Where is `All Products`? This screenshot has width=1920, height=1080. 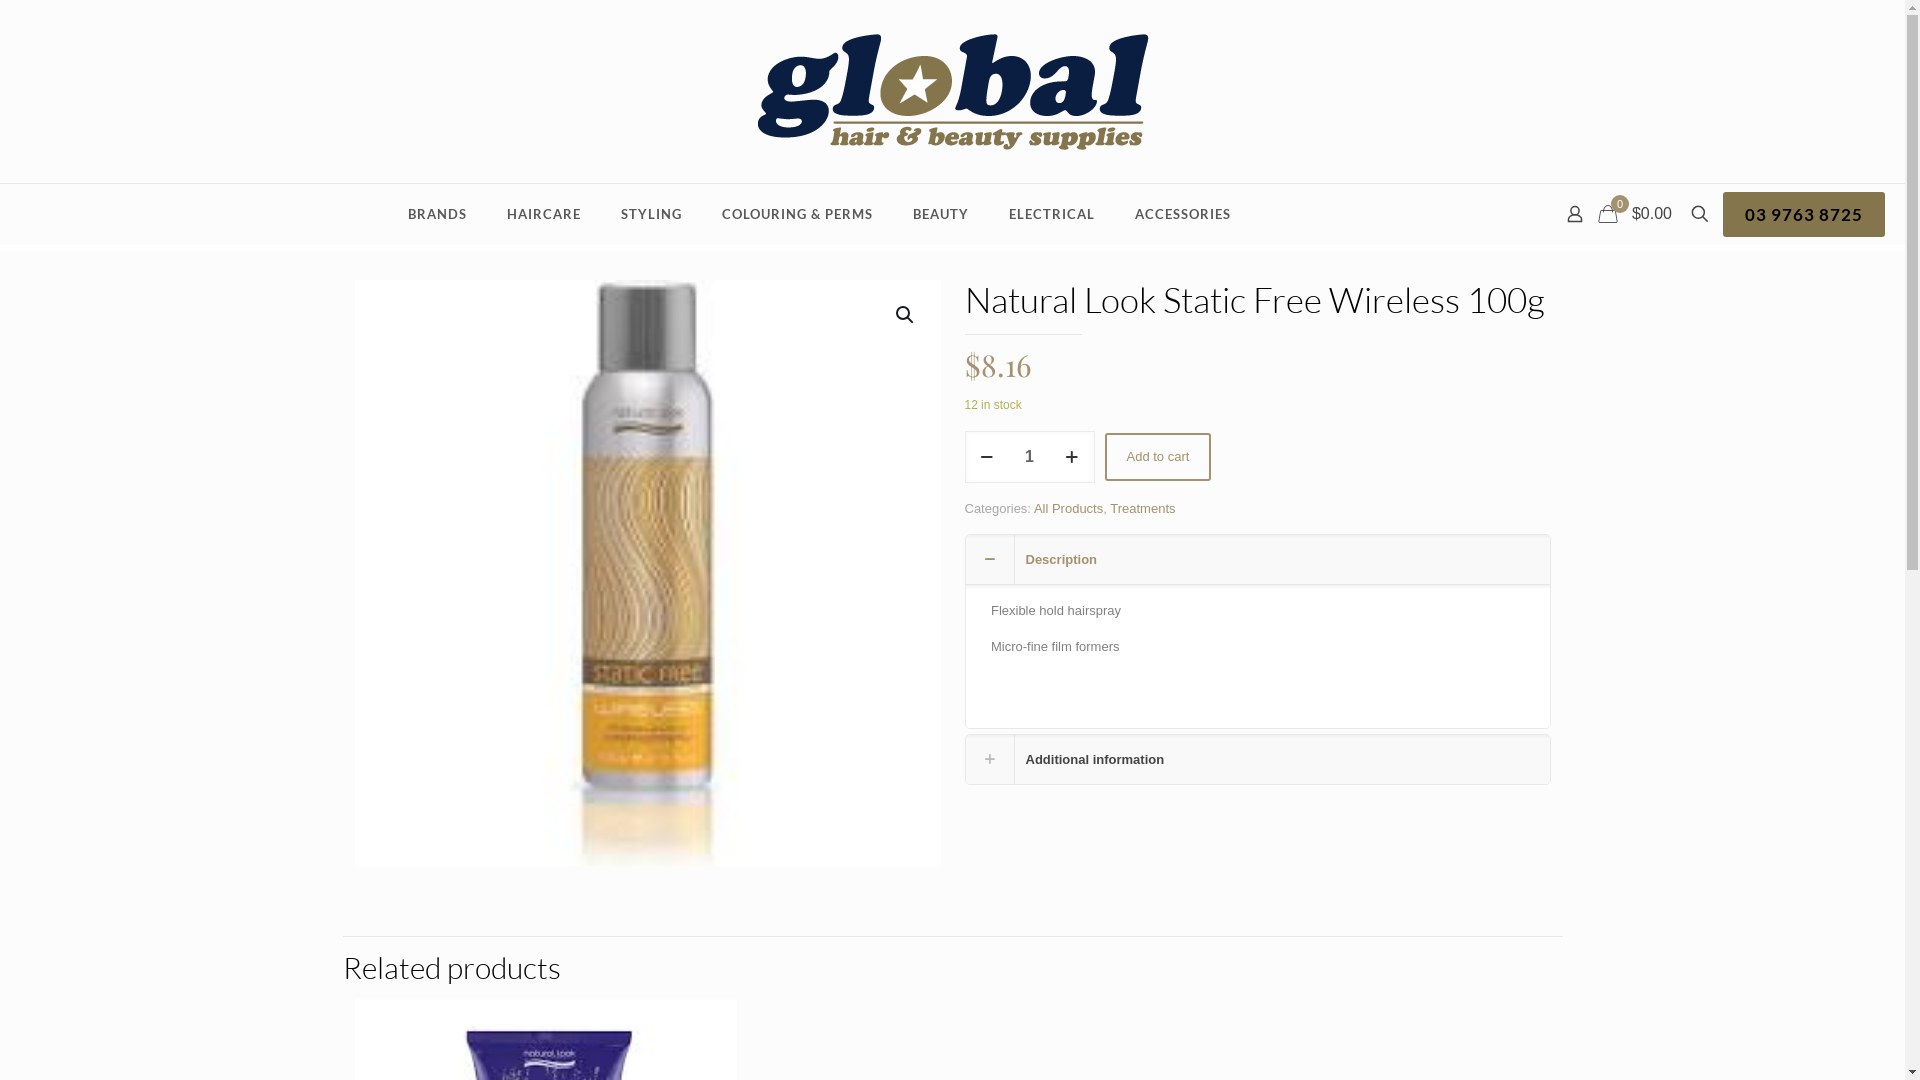 All Products is located at coordinates (1068, 508).